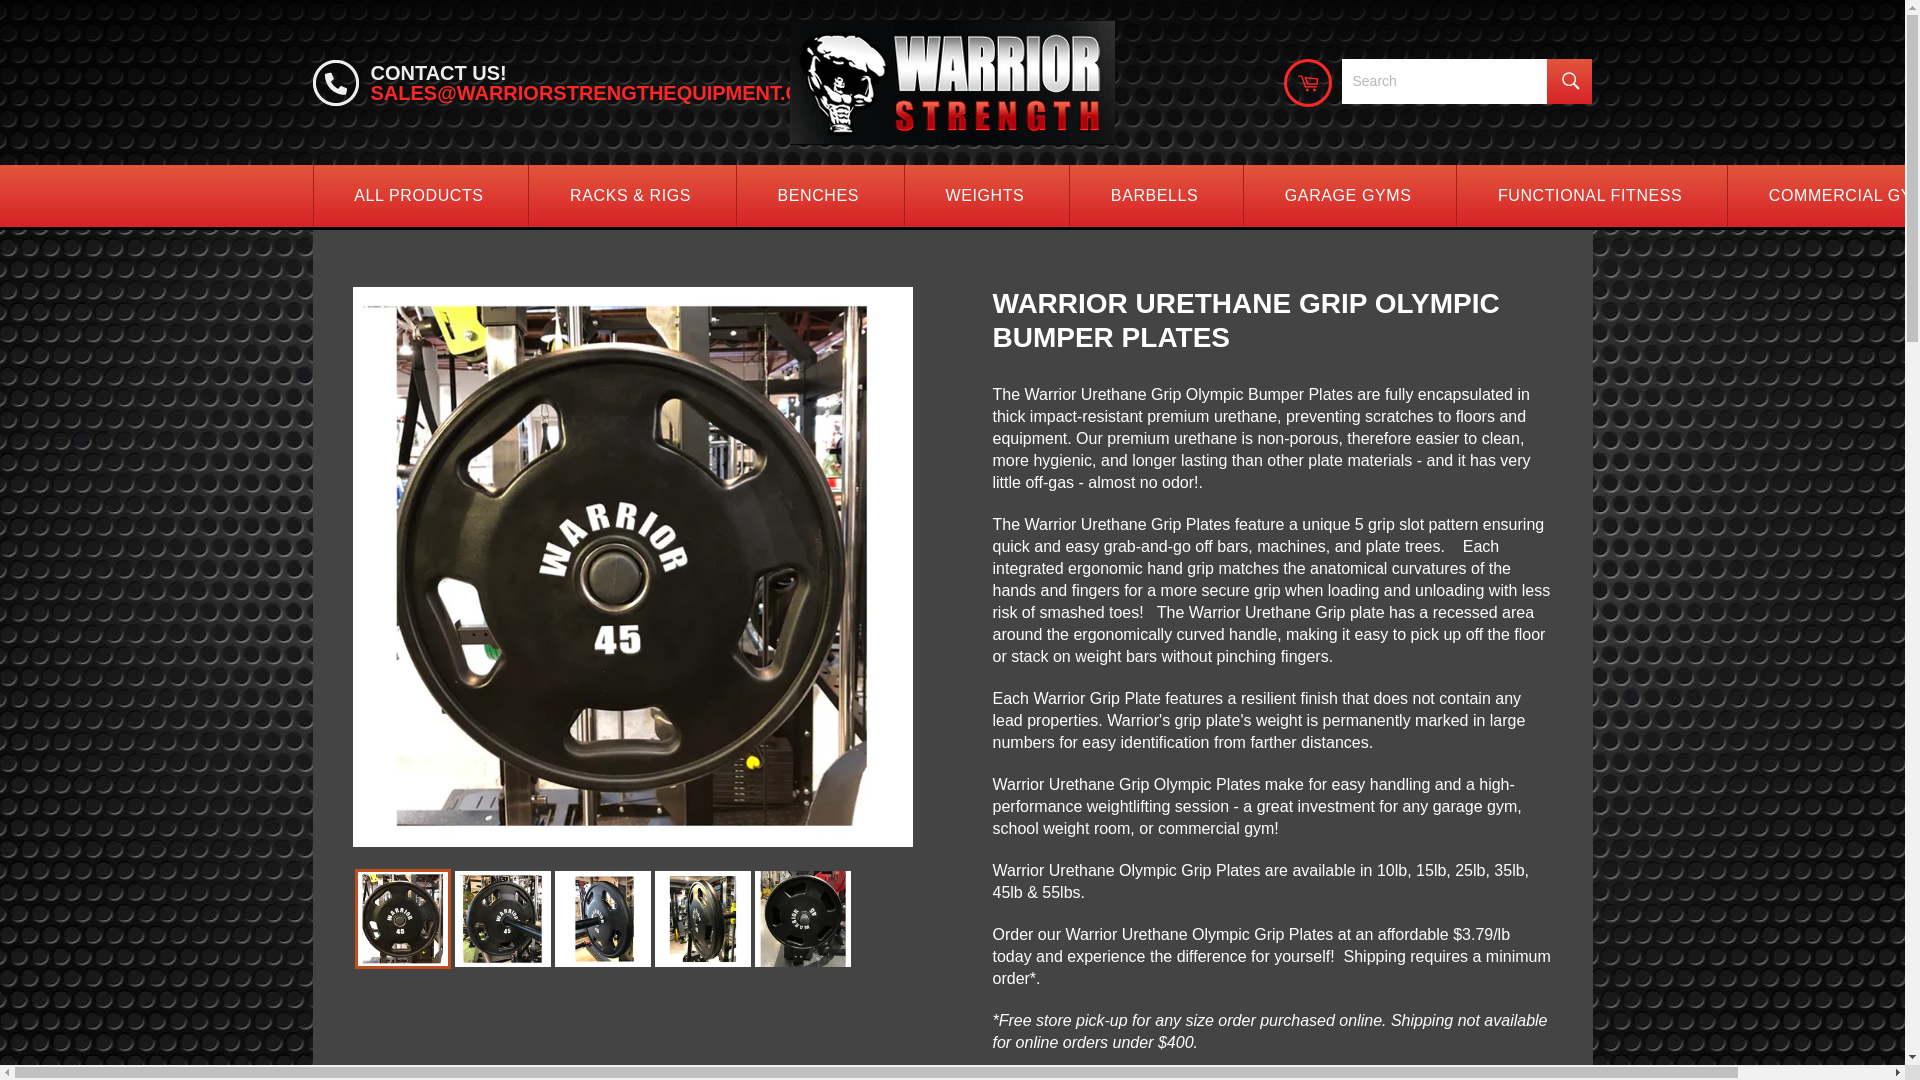 The width and height of the screenshot is (1920, 1080). Describe the element at coordinates (818, 196) in the screenshot. I see `BENCHES` at that location.